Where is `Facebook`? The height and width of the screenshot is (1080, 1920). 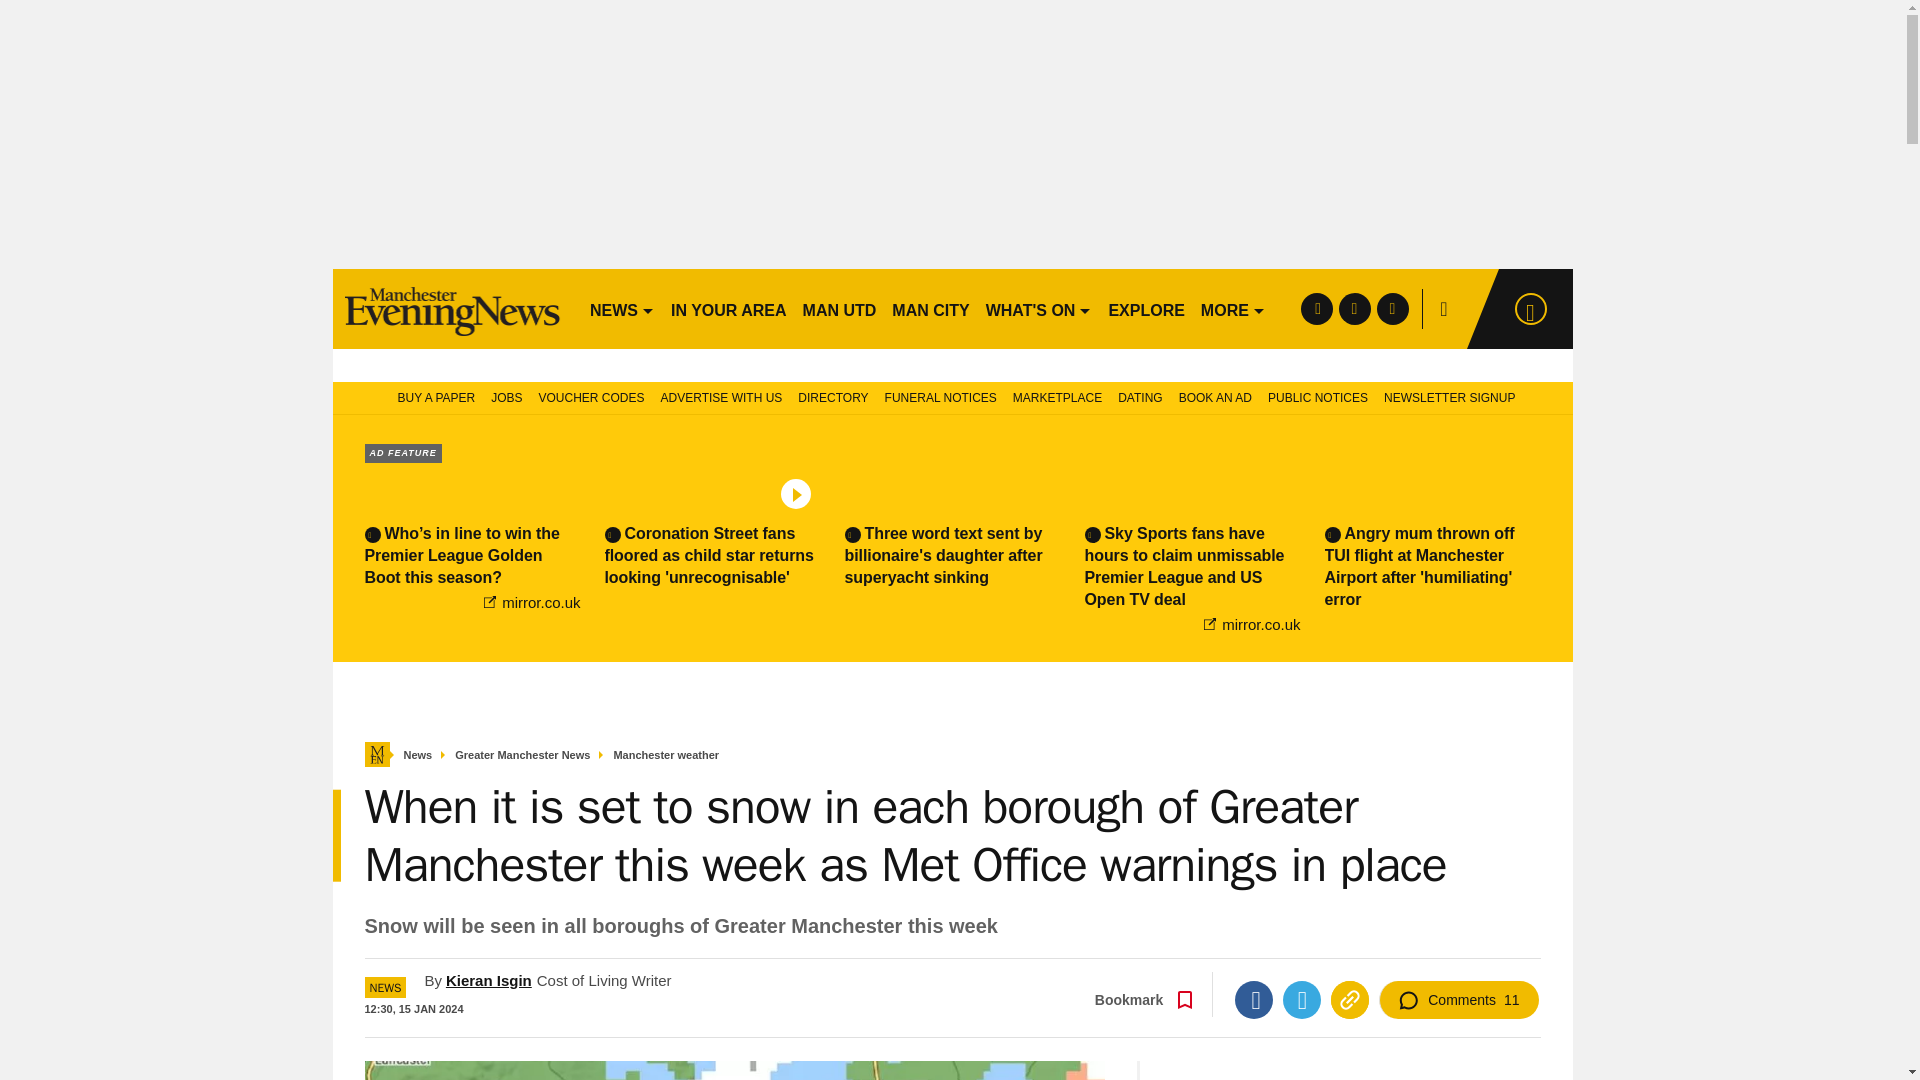
Facebook is located at coordinates (1253, 1000).